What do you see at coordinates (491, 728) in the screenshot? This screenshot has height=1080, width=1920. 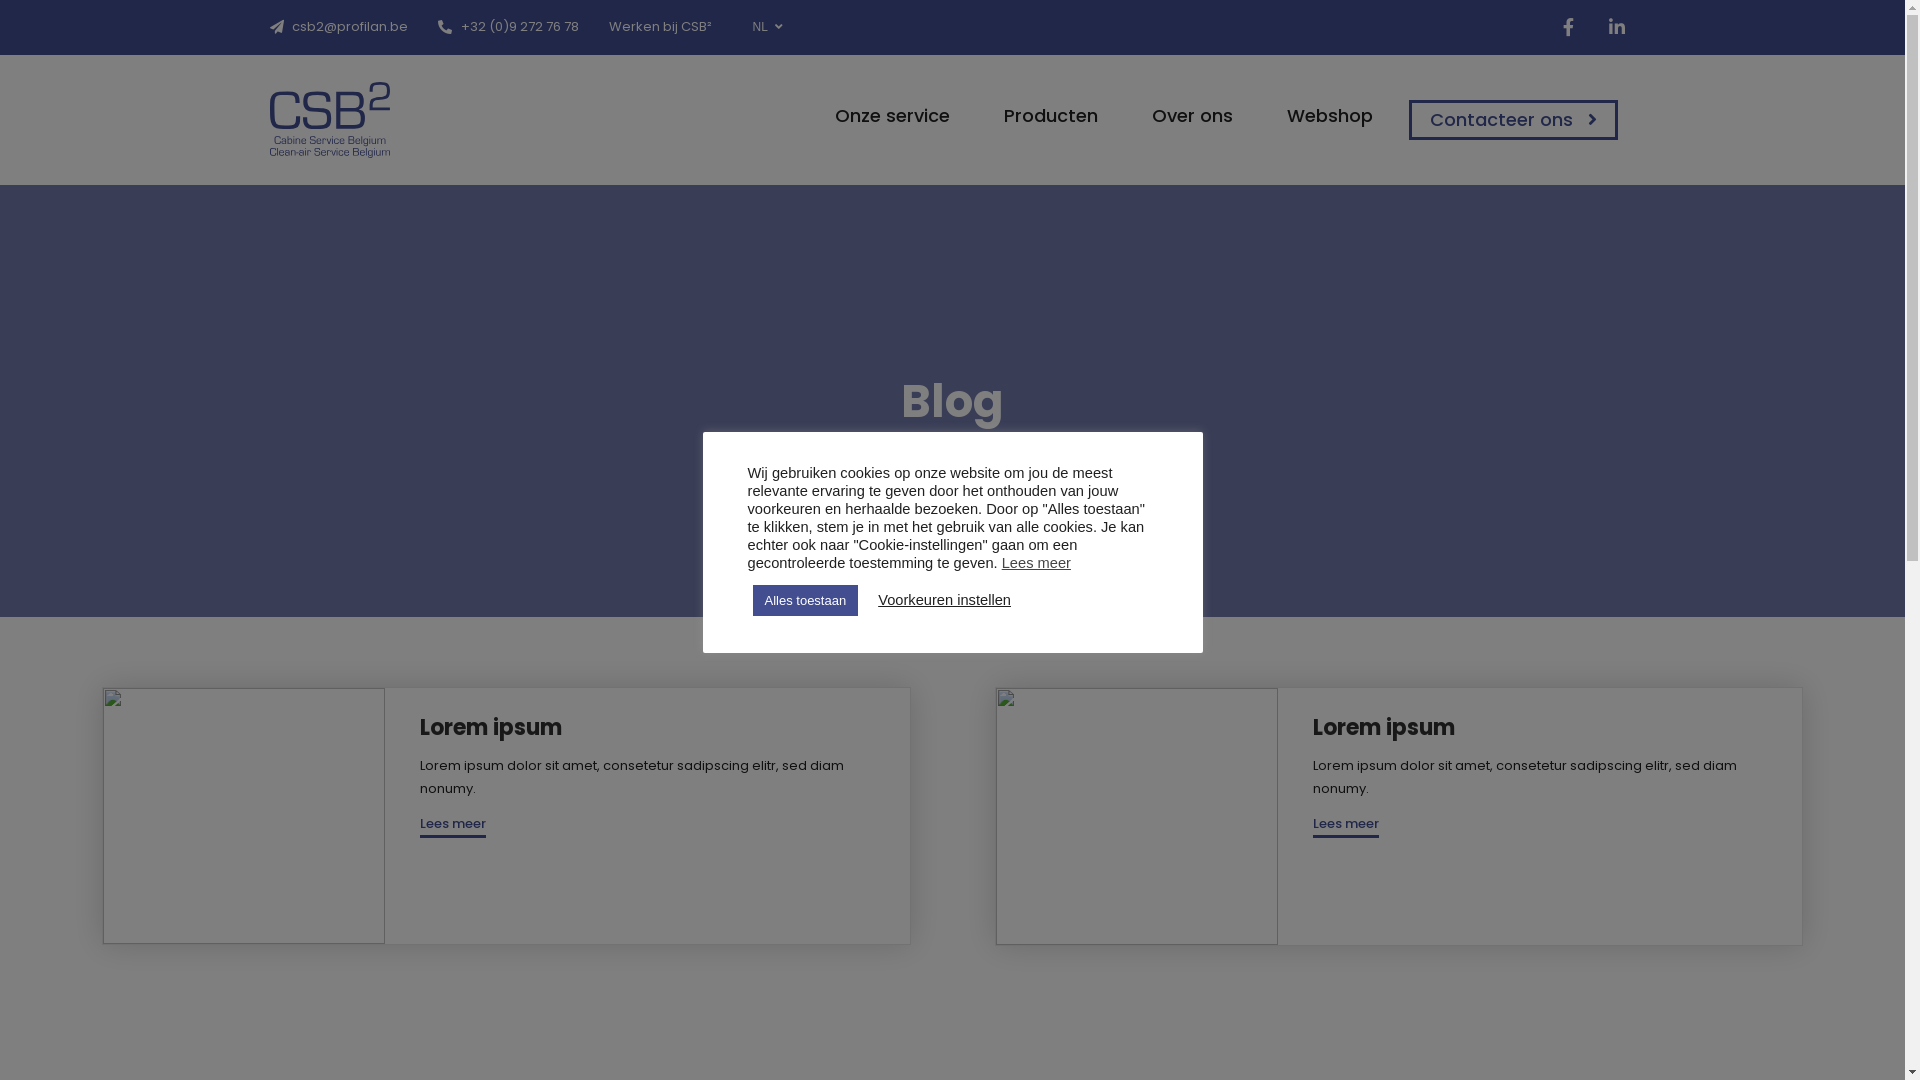 I see `Lorem ipsum` at bounding box center [491, 728].